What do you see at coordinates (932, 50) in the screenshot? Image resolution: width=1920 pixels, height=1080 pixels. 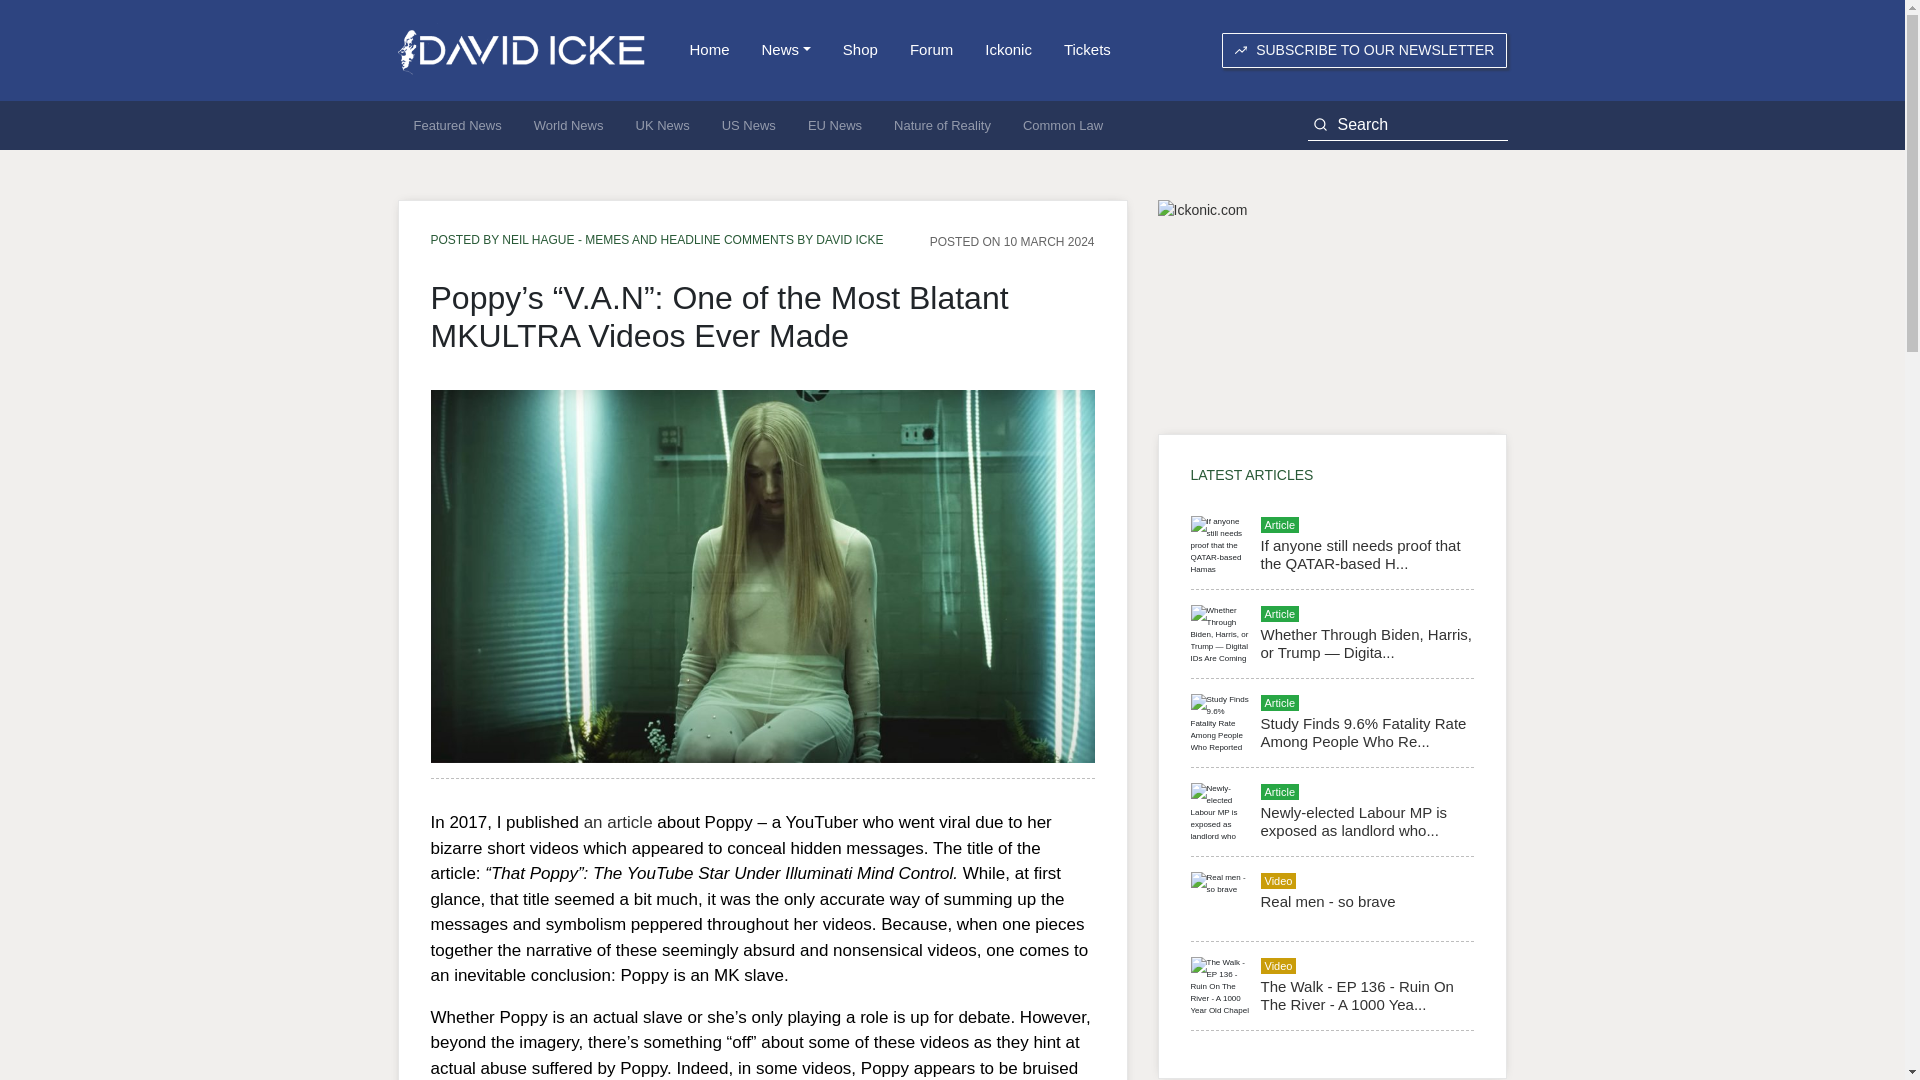 I see `Forum` at bounding box center [932, 50].